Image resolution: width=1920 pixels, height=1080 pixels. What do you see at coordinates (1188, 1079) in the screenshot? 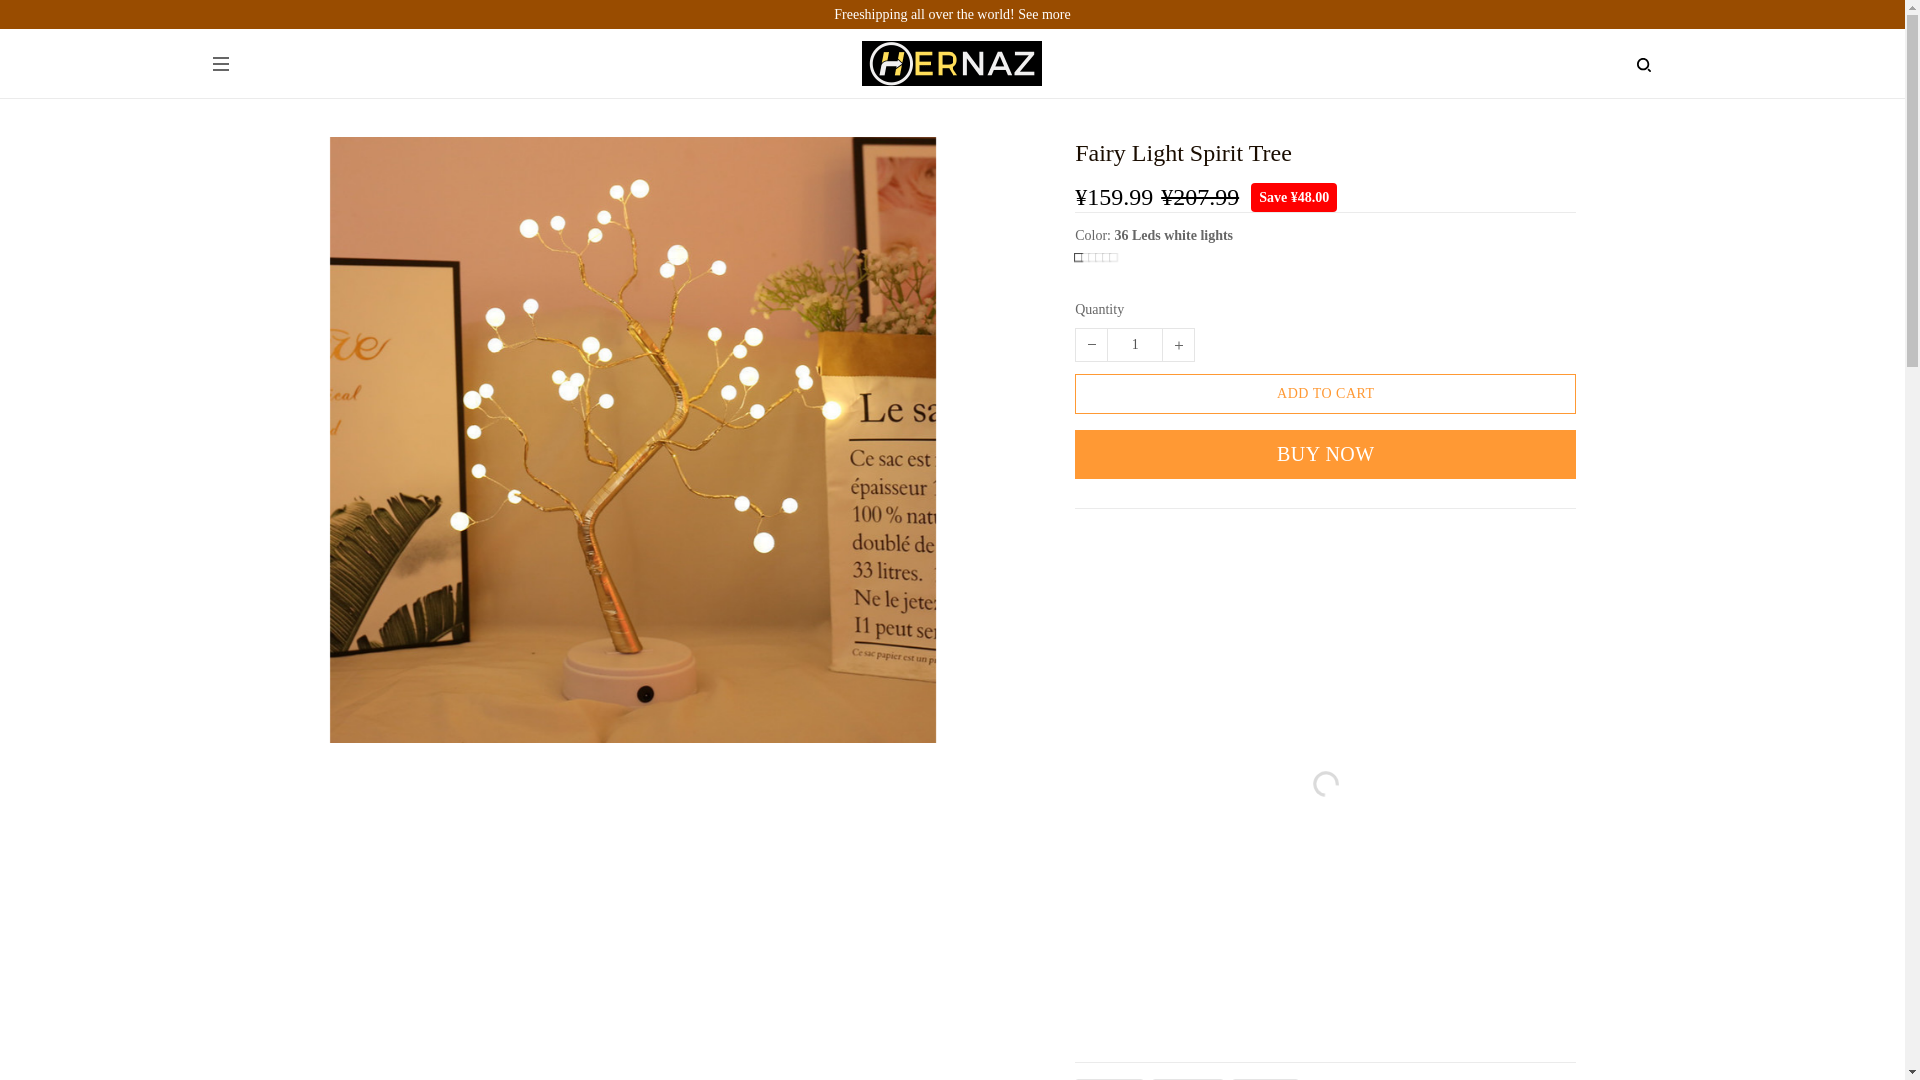
I see `Tweet` at bounding box center [1188, 1079].